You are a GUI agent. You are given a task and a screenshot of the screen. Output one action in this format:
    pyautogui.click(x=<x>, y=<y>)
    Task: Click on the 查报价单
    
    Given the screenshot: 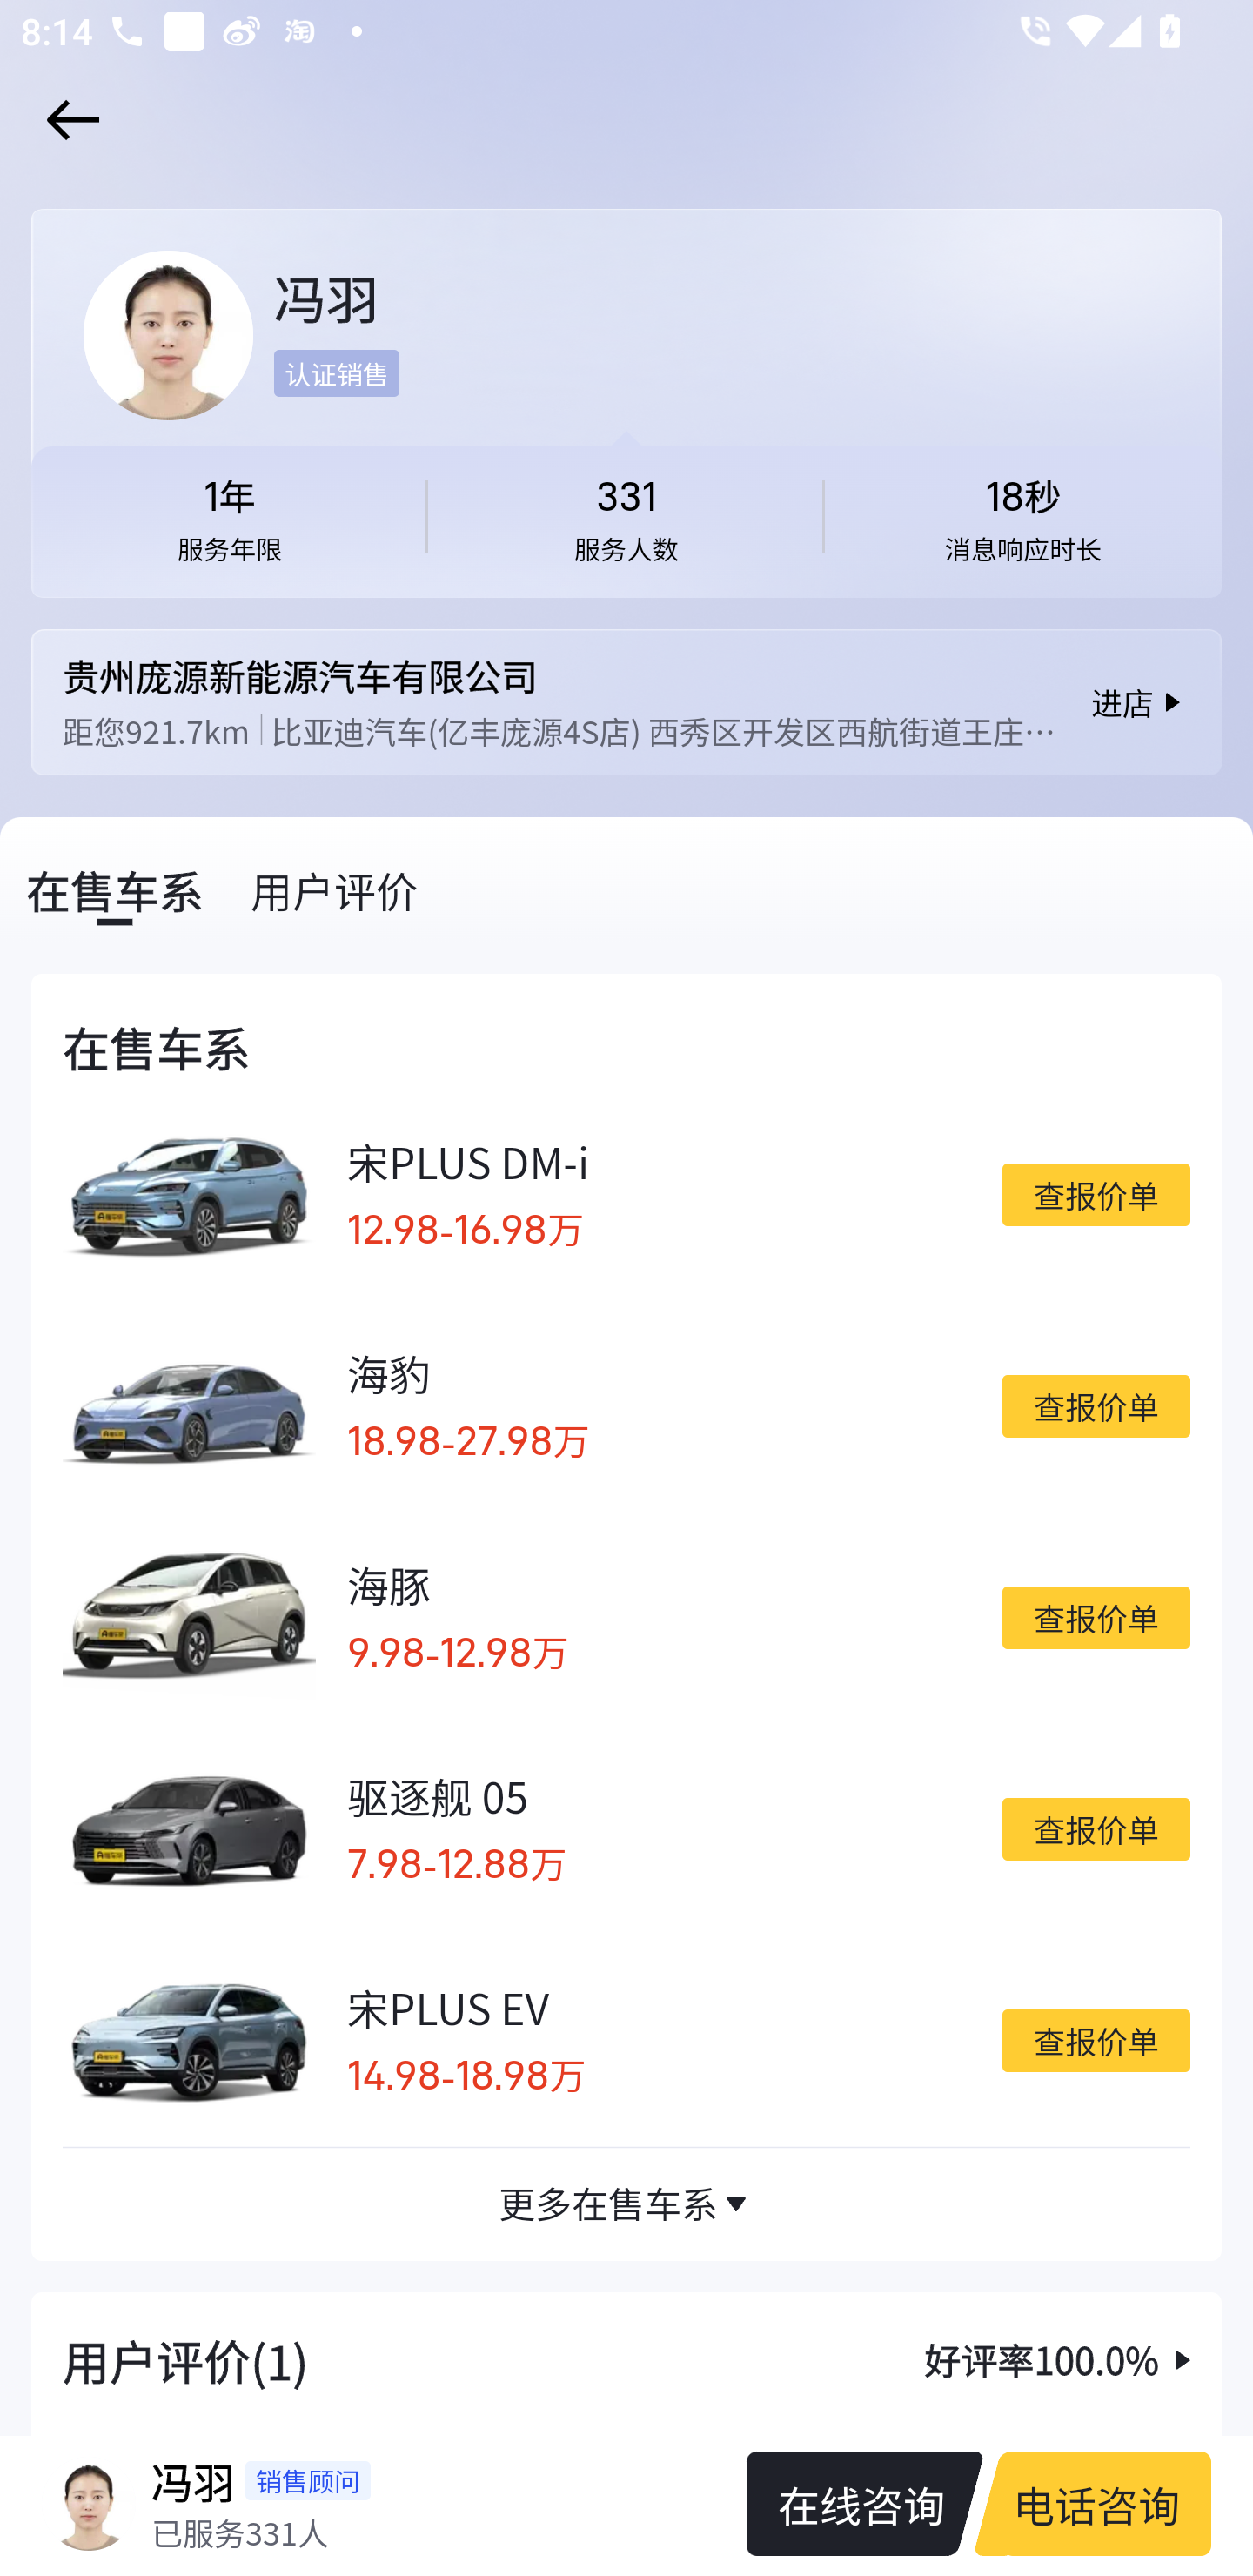 What is the action you would take?
    pyautogui.click(x=1095, y=1829)
    